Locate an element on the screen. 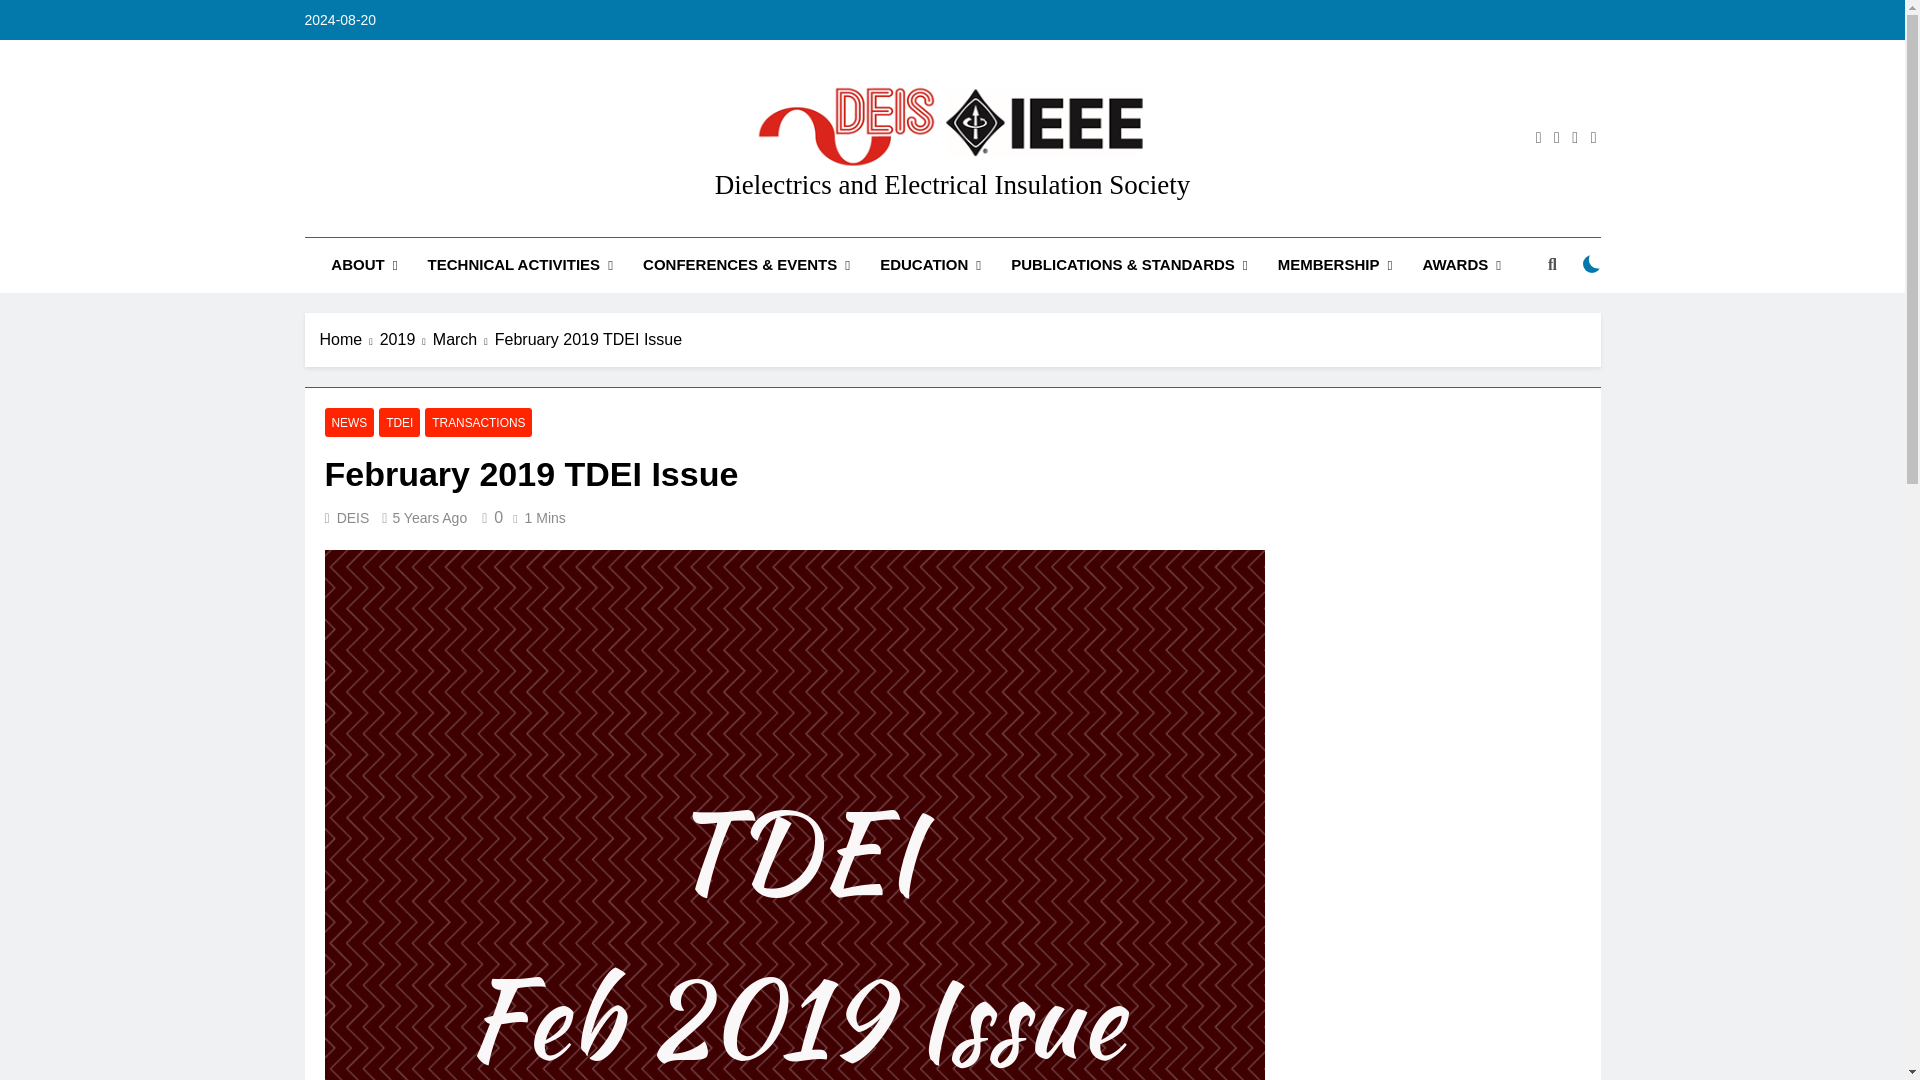  EDUCATION is located at coordinates (930, 264).